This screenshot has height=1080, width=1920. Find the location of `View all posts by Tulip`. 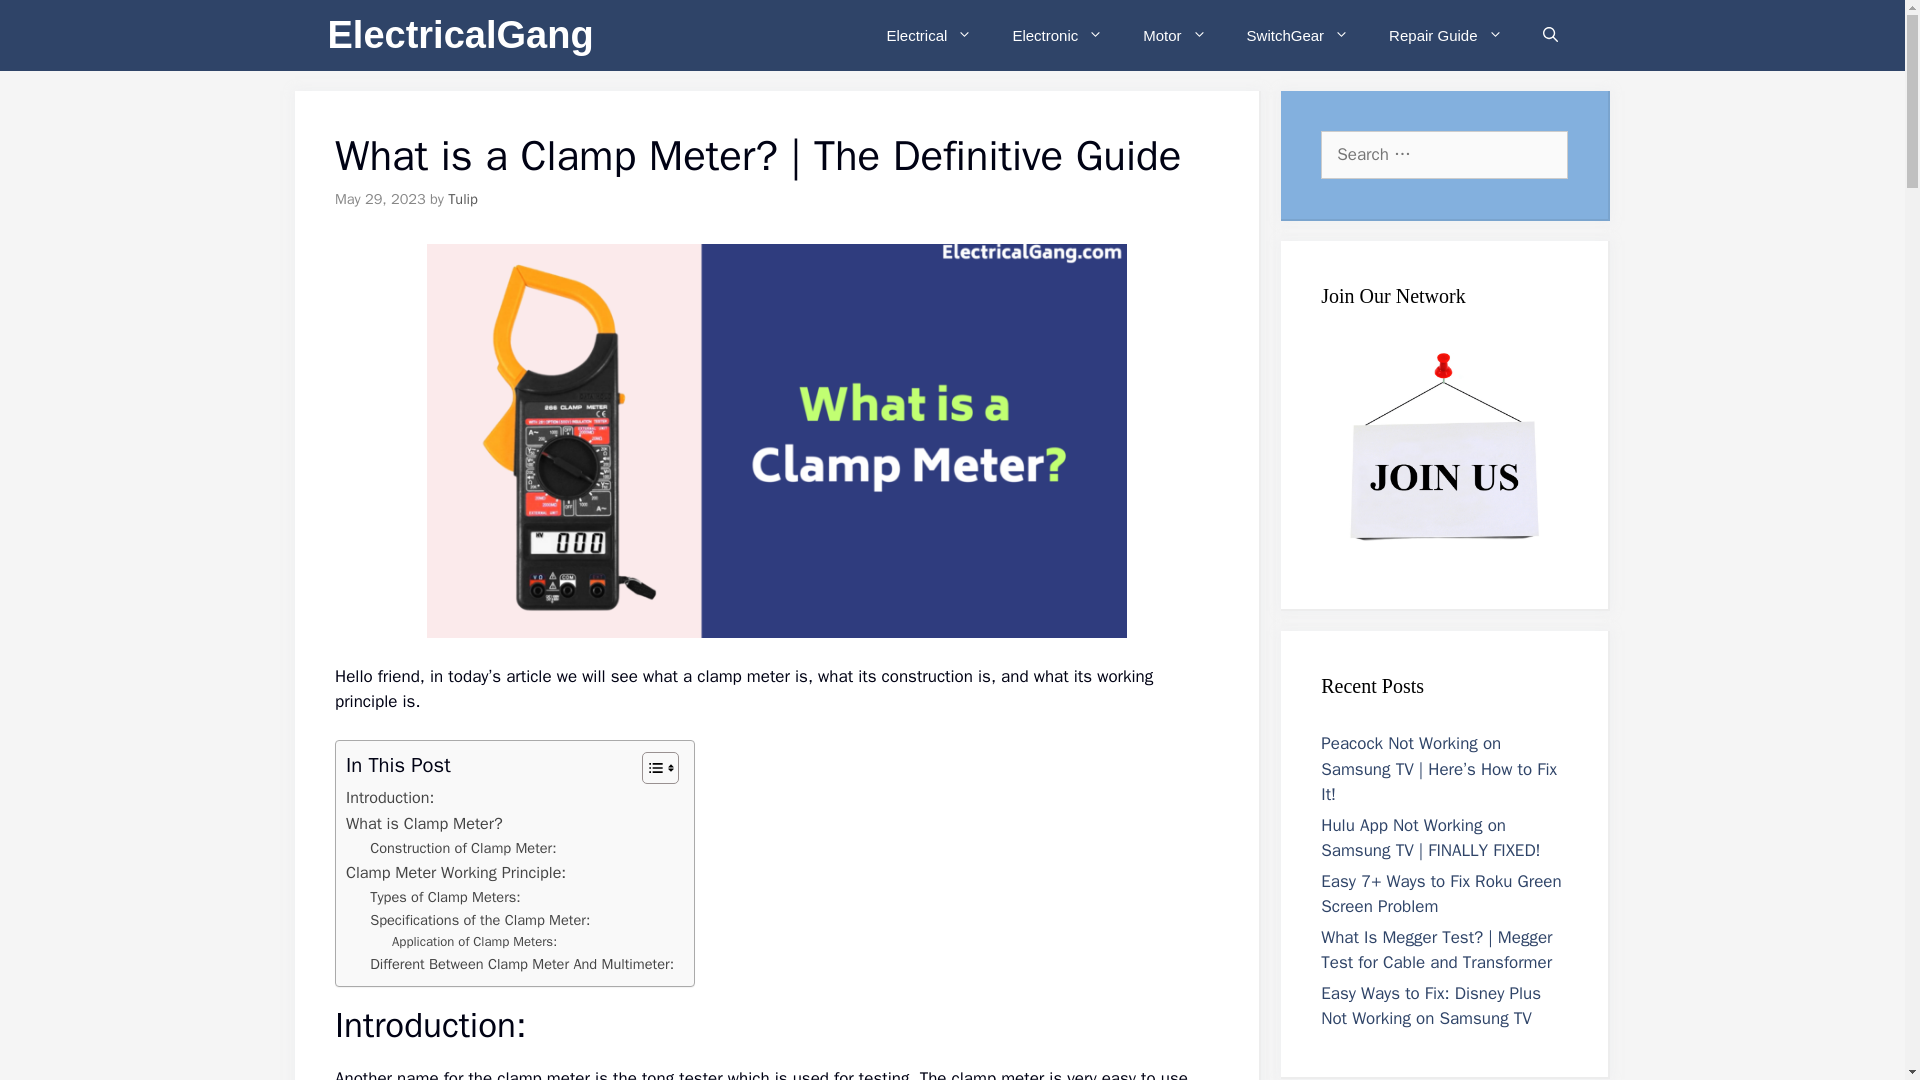

View all posts by Tulip is located at coordinates (462, 199).